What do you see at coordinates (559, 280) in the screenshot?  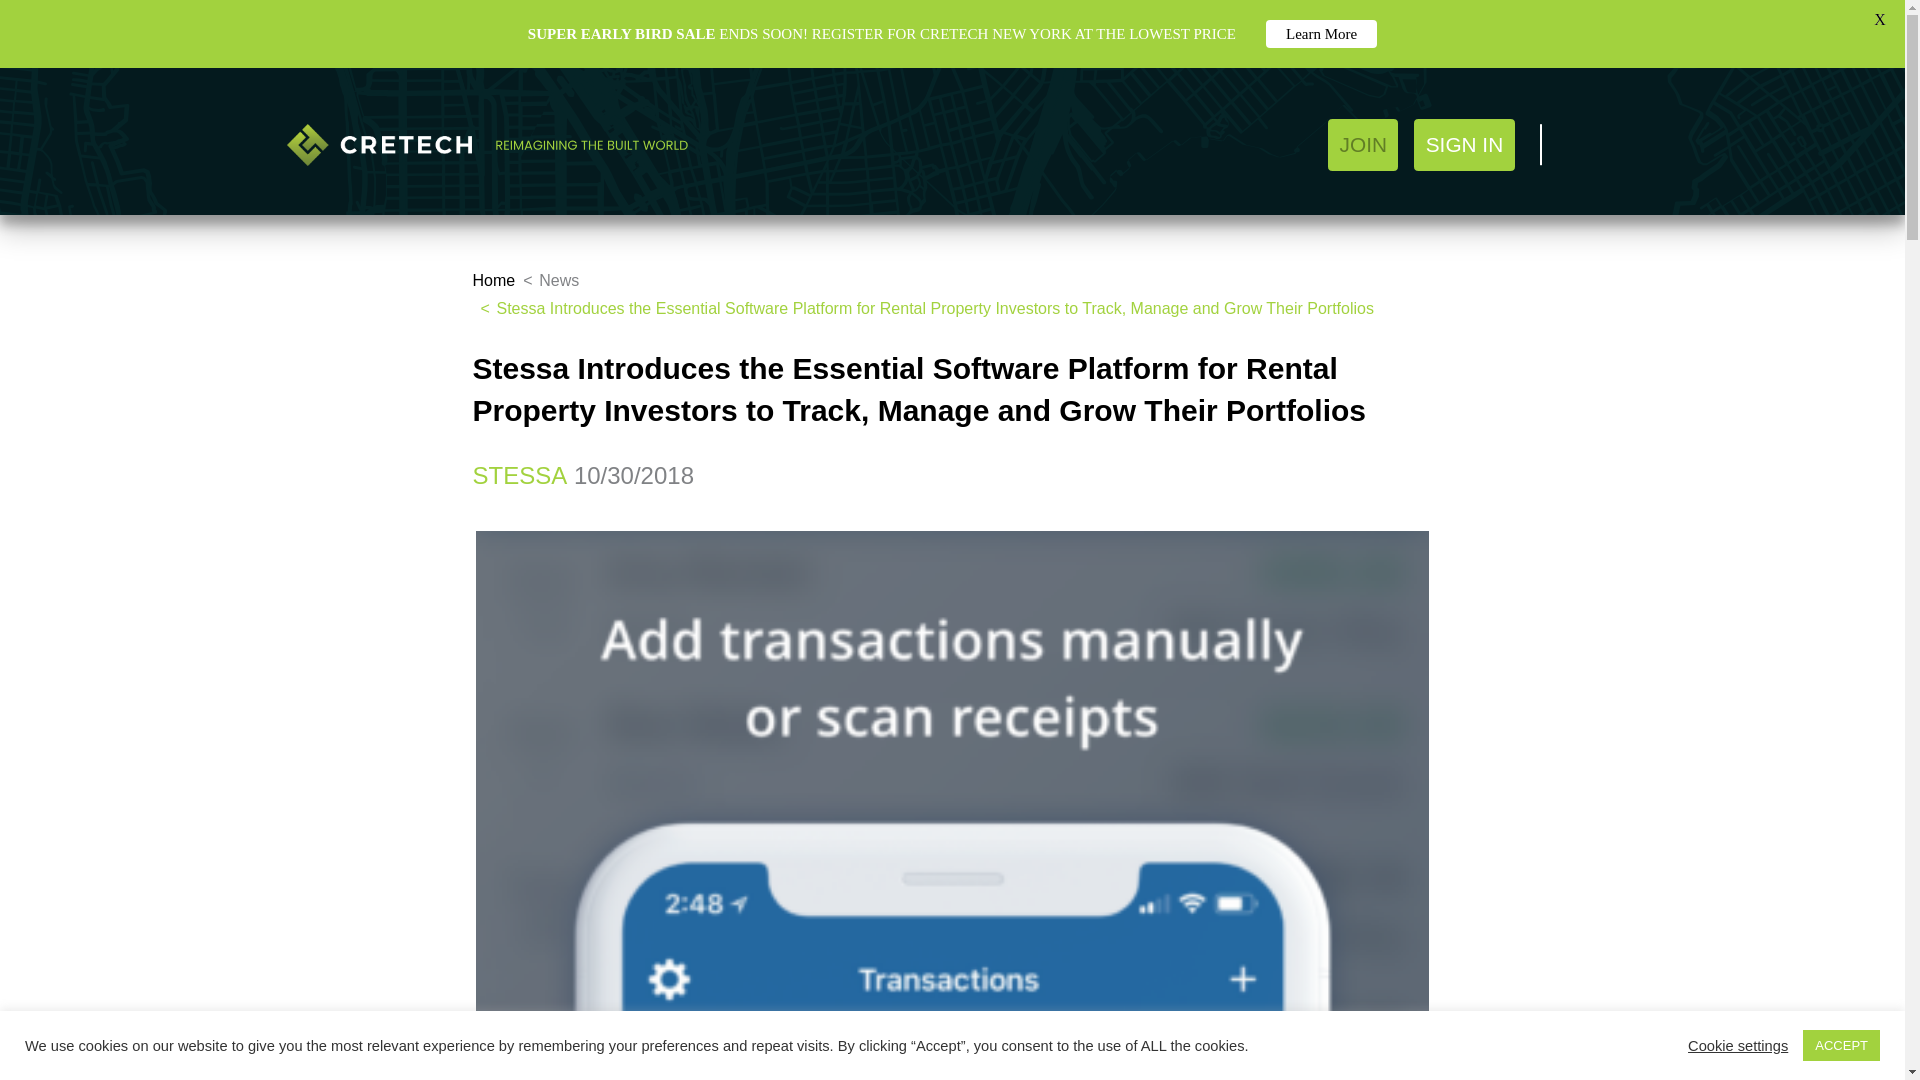 I see `News` at bounding box center [559, 280].